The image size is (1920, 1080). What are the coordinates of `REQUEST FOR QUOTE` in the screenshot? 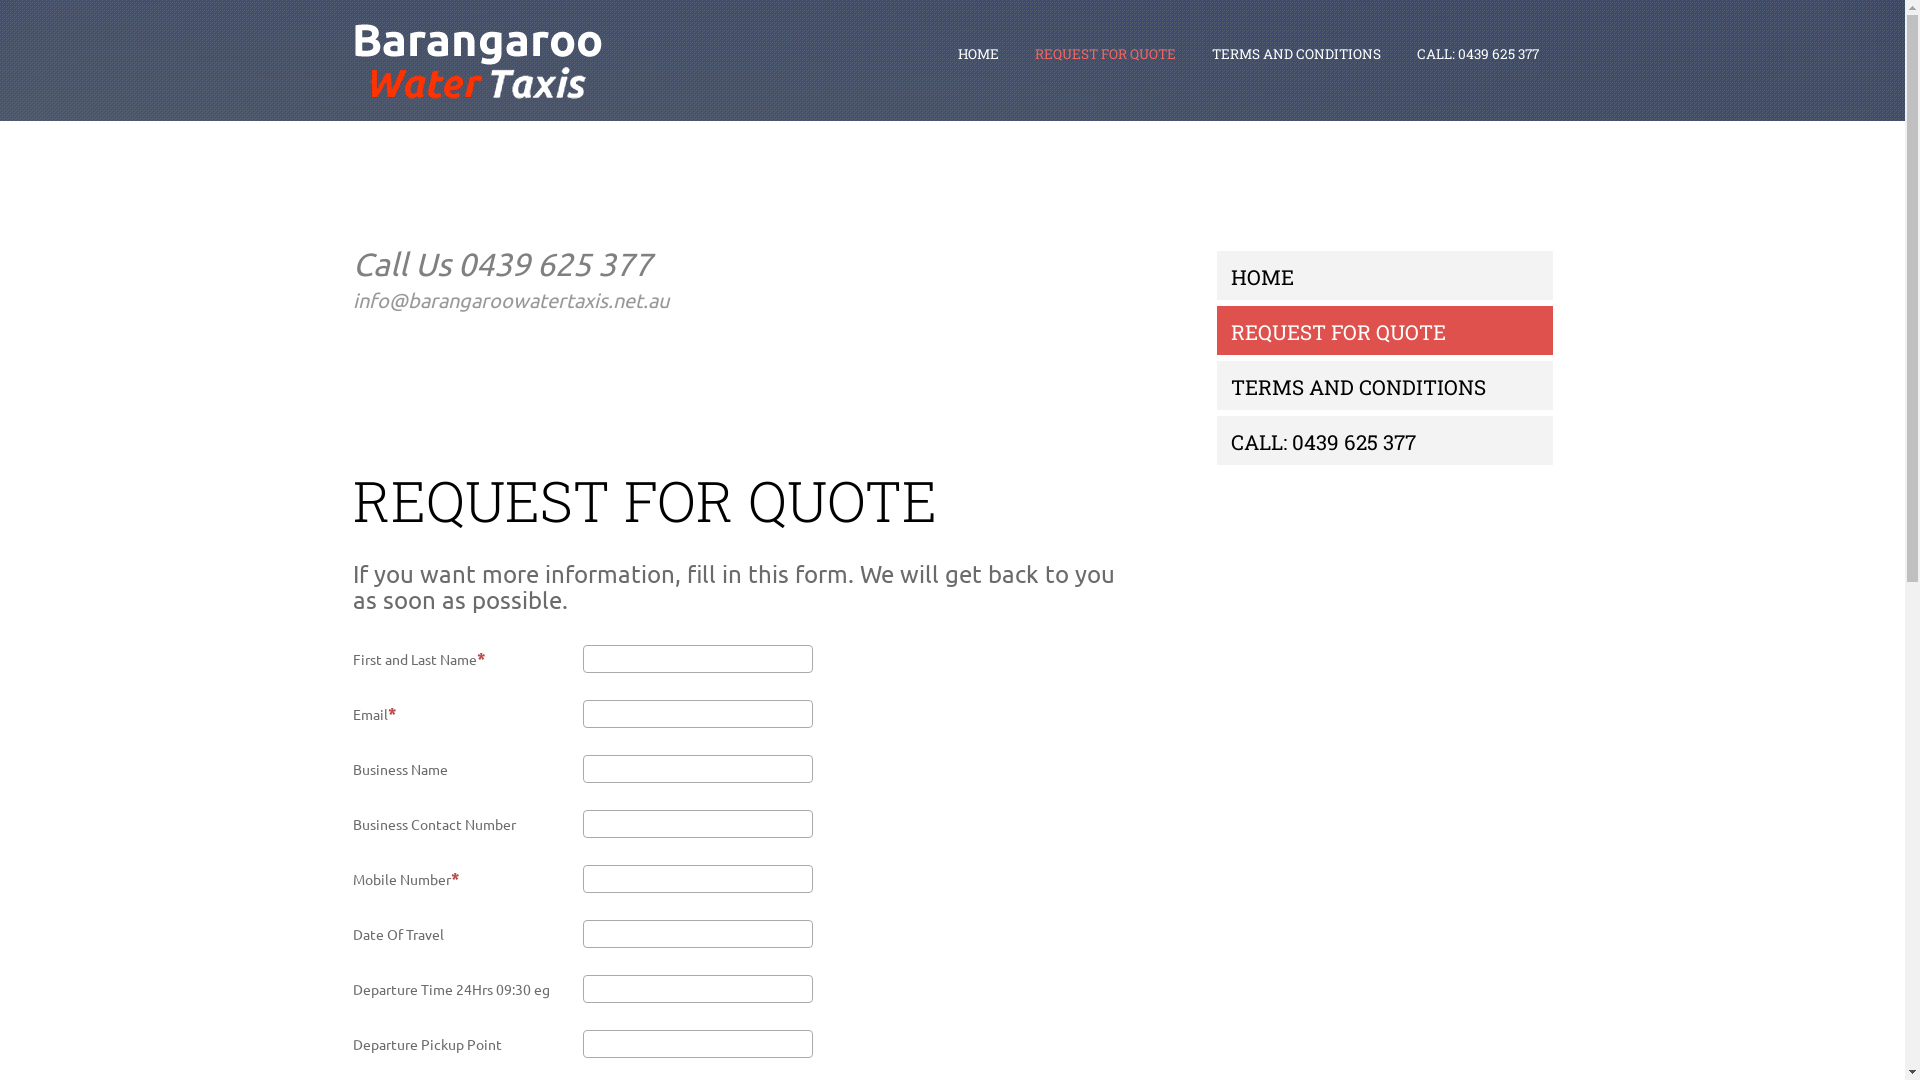 It's located at (1338, 332).